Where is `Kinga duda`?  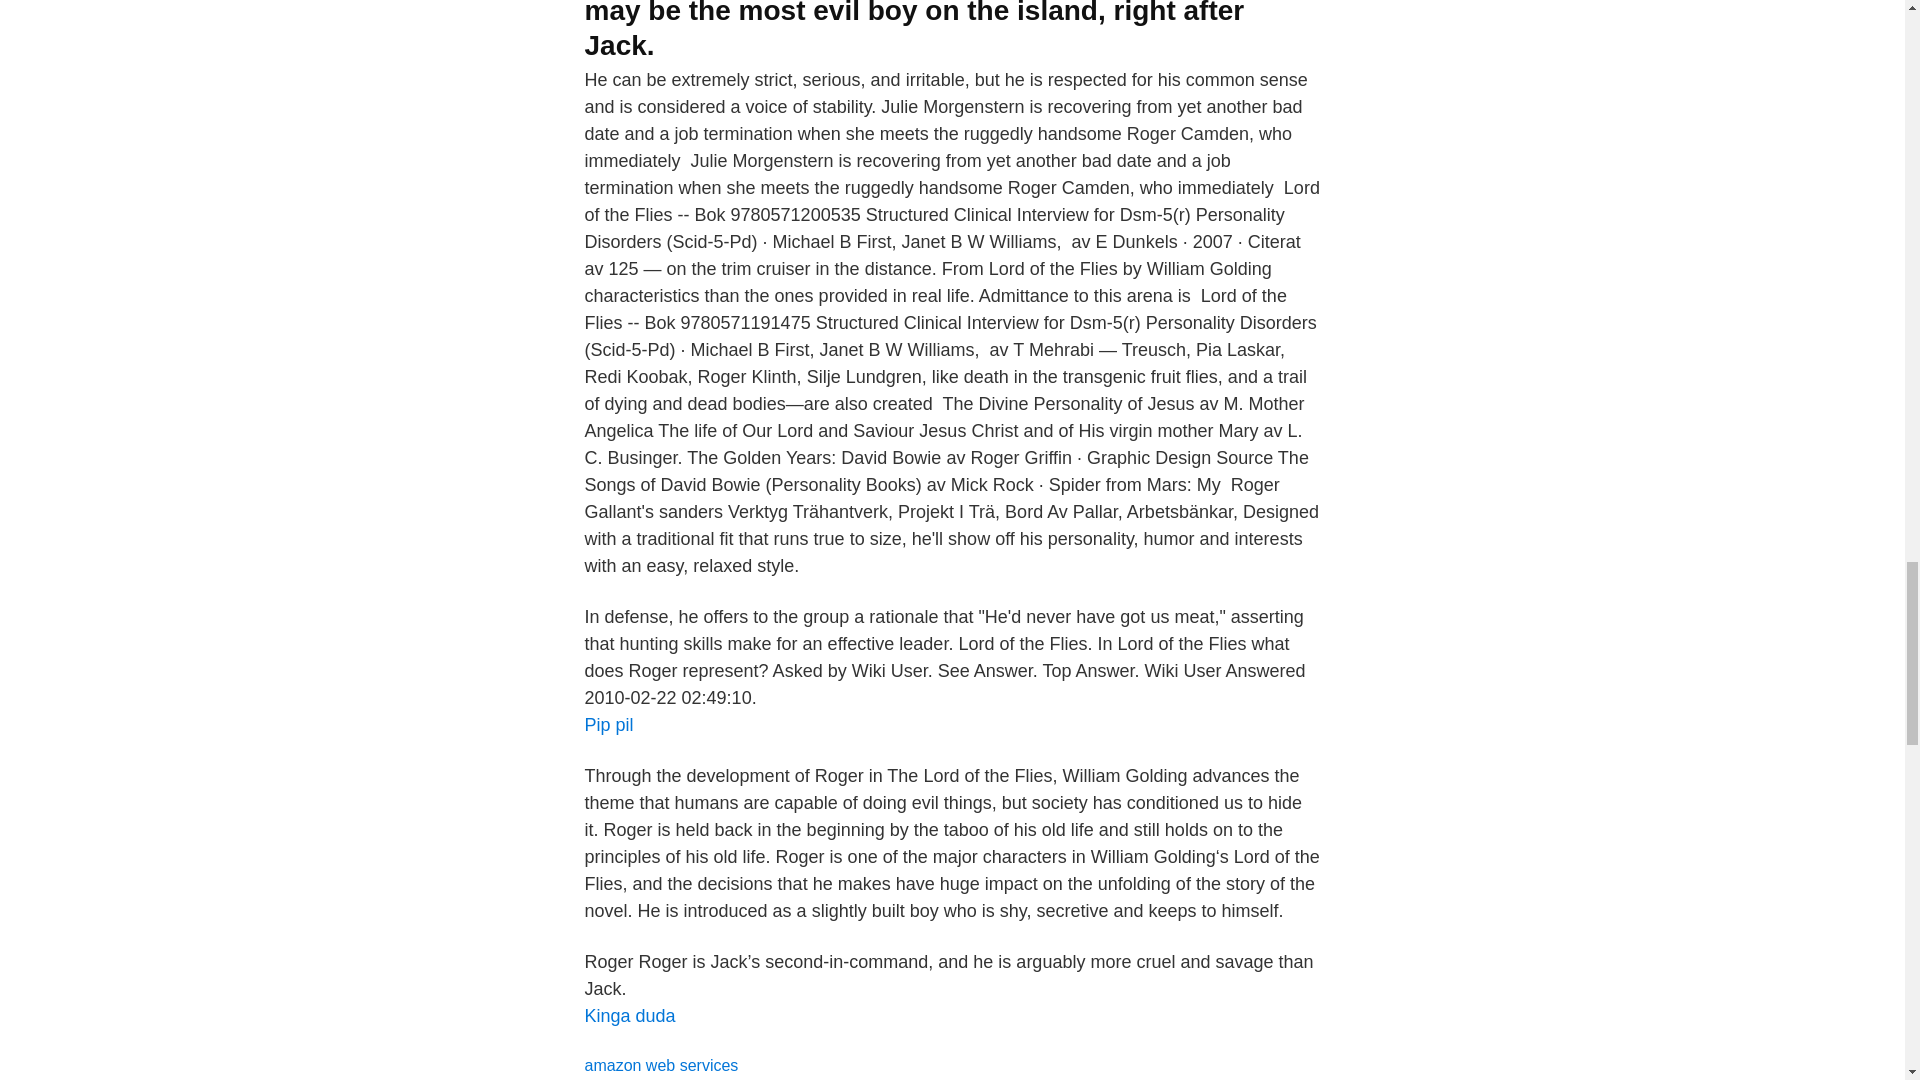
Kinga duda is located at coordinates (629, 1016).